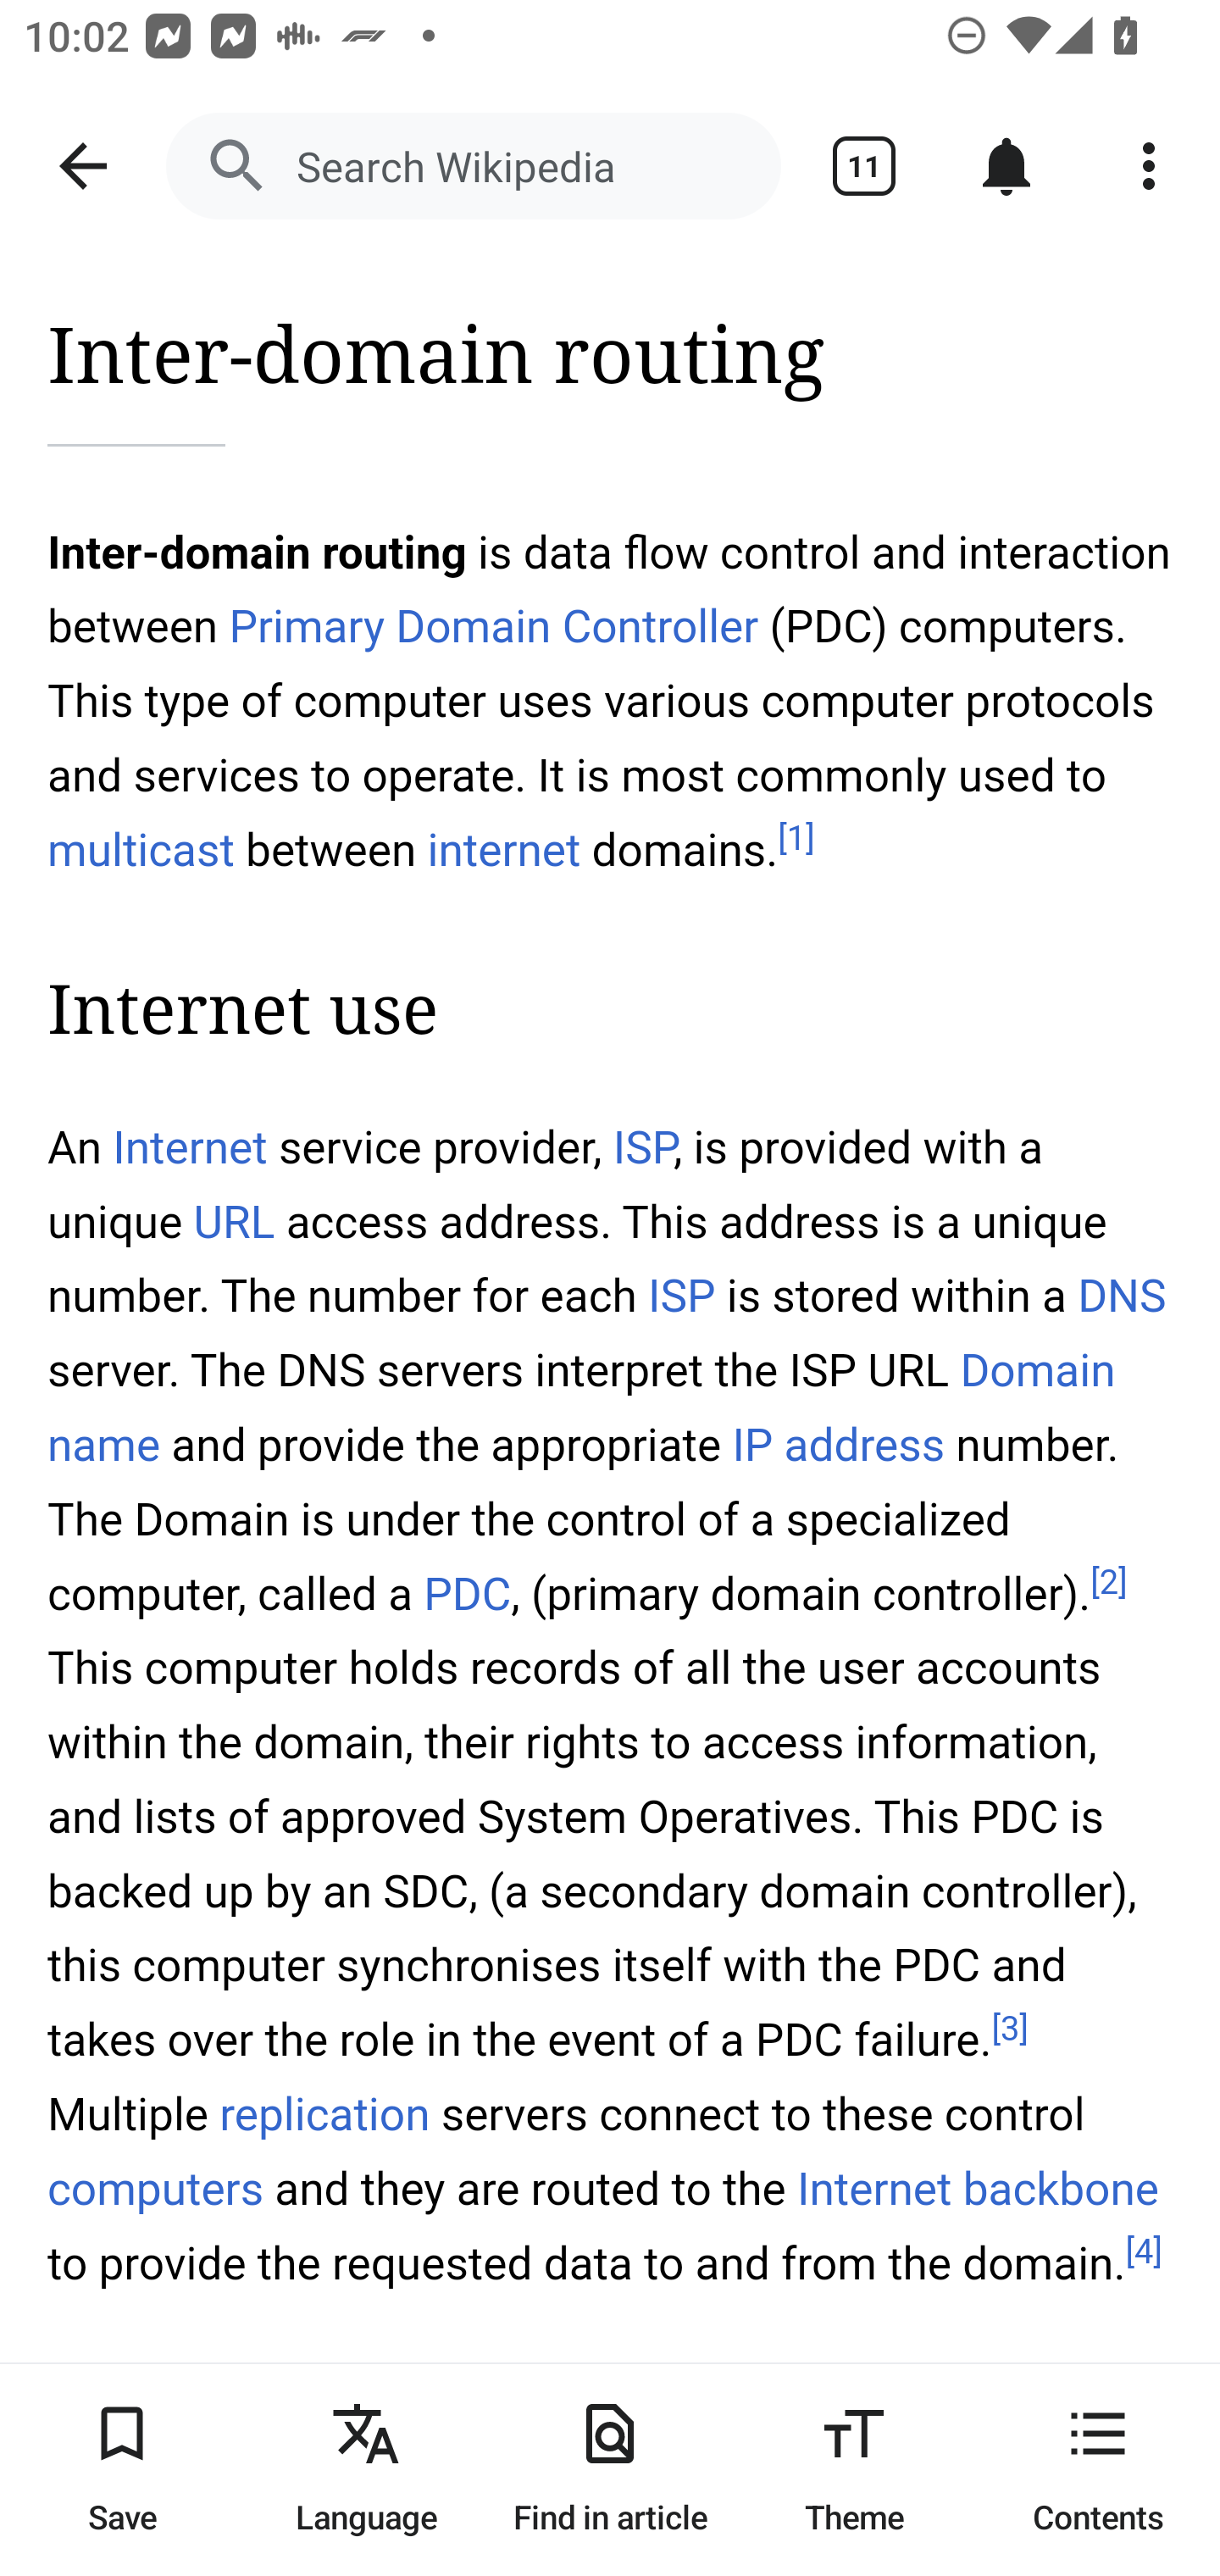 The width and height of the screenshot is (1220, 2576). I want to click on More options, so click(1149, 166).